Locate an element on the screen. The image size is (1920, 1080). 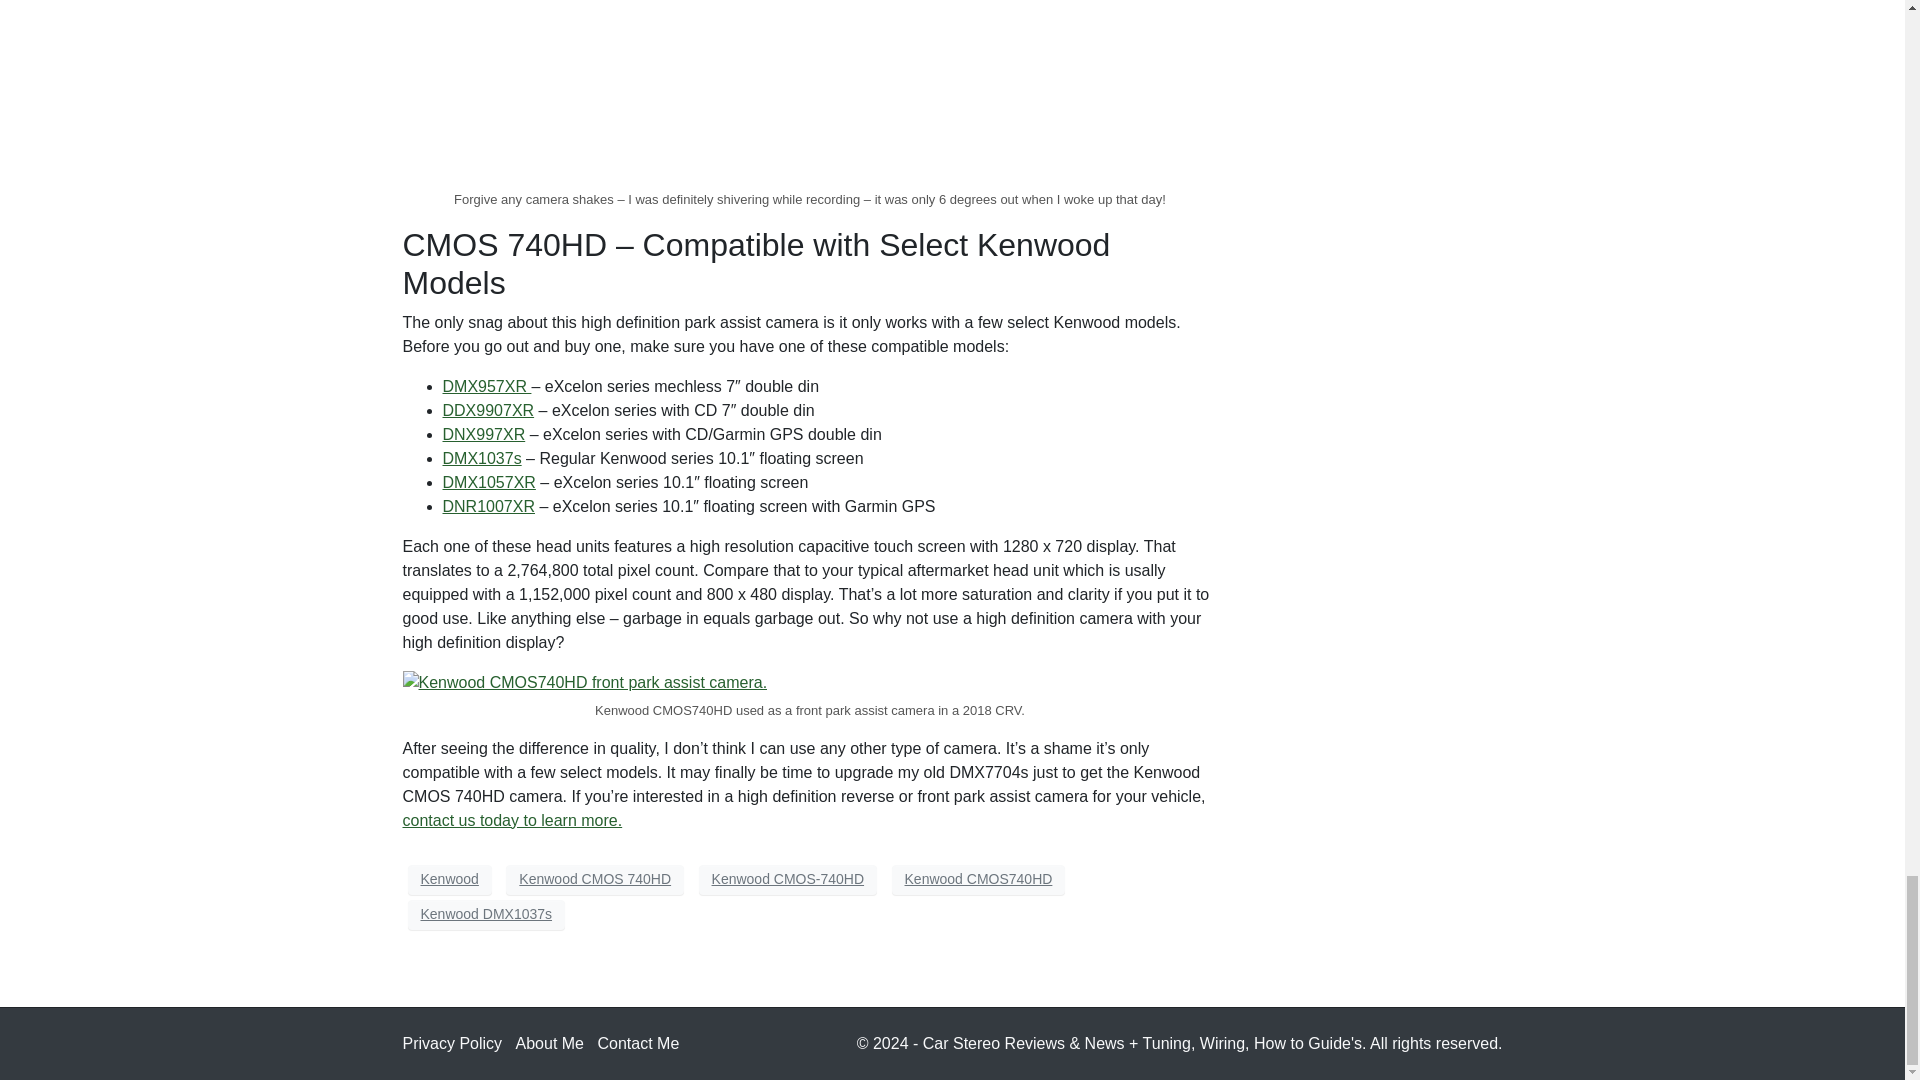
DNX997XR is located at coordinates (482, 434).